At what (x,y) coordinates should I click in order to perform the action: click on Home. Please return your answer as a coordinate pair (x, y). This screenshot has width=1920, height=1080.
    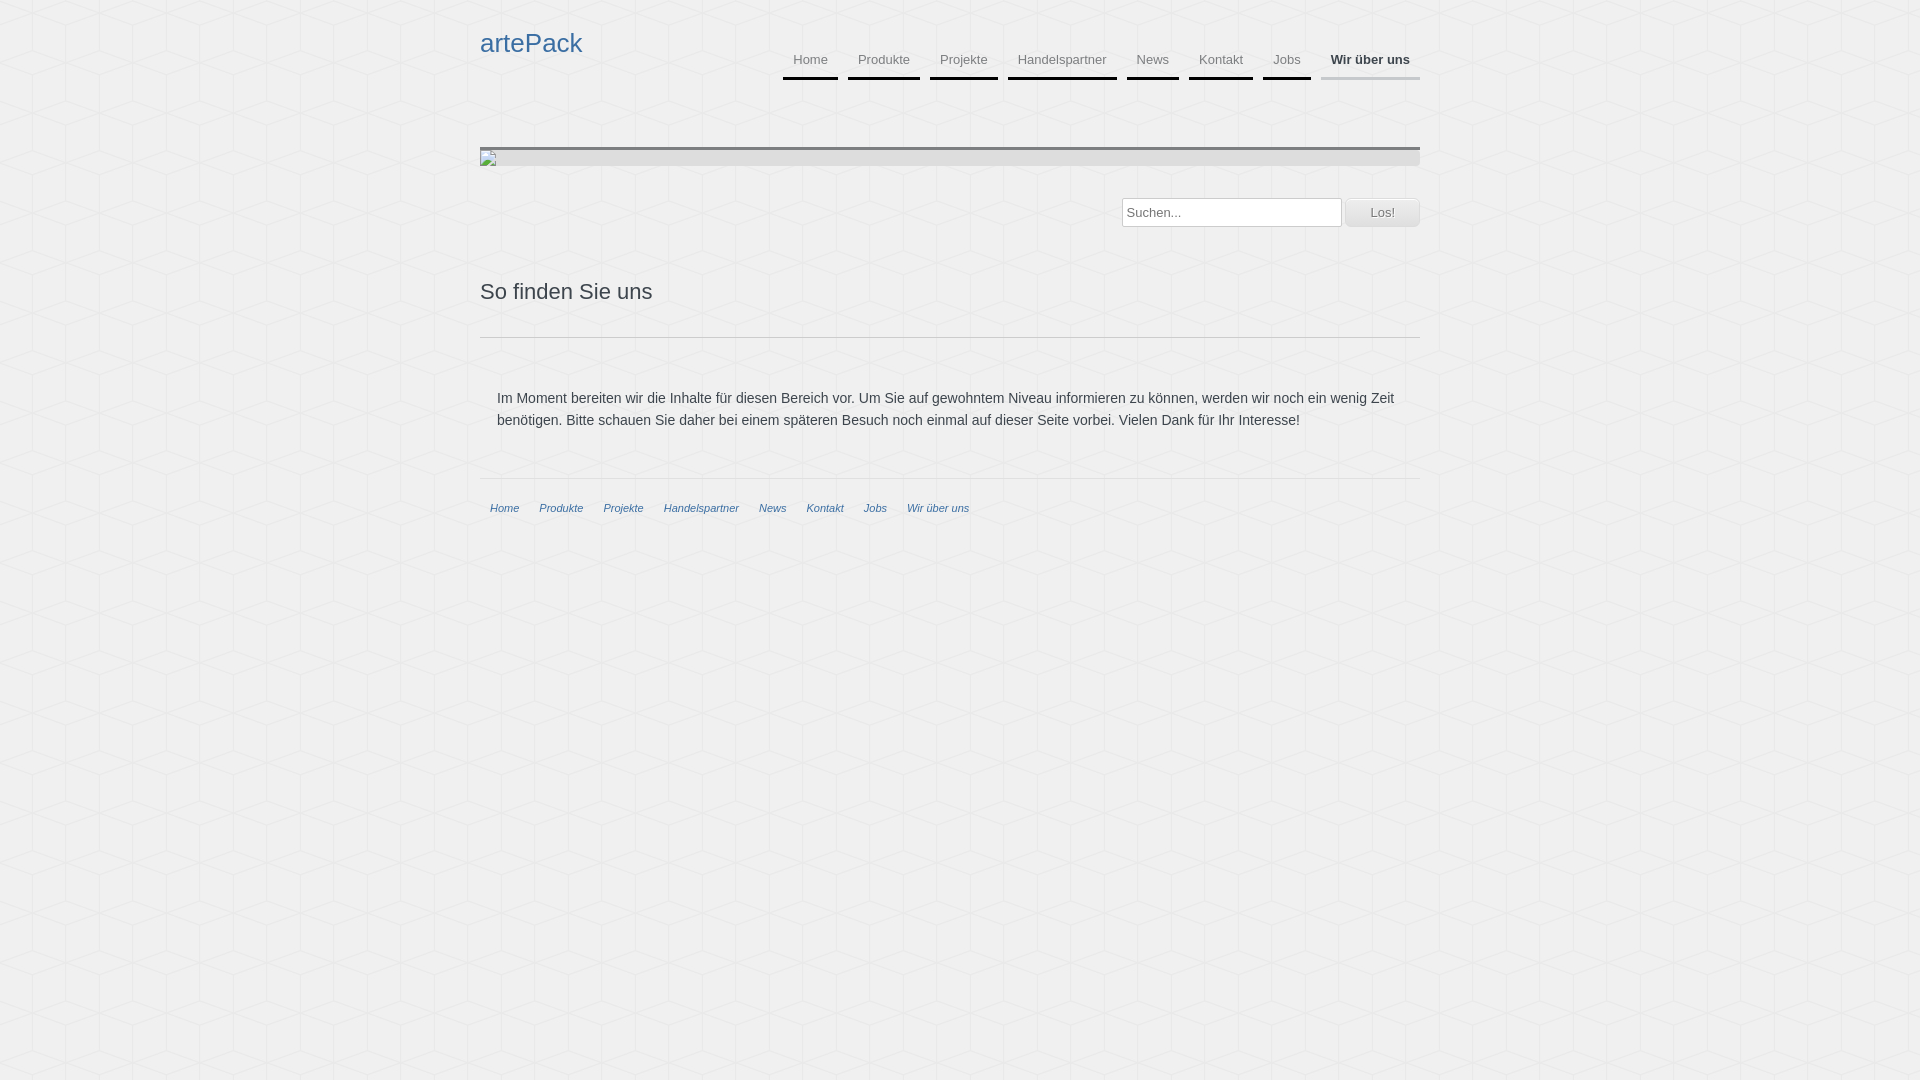
    Looking at the image, I should click on (504, 508).